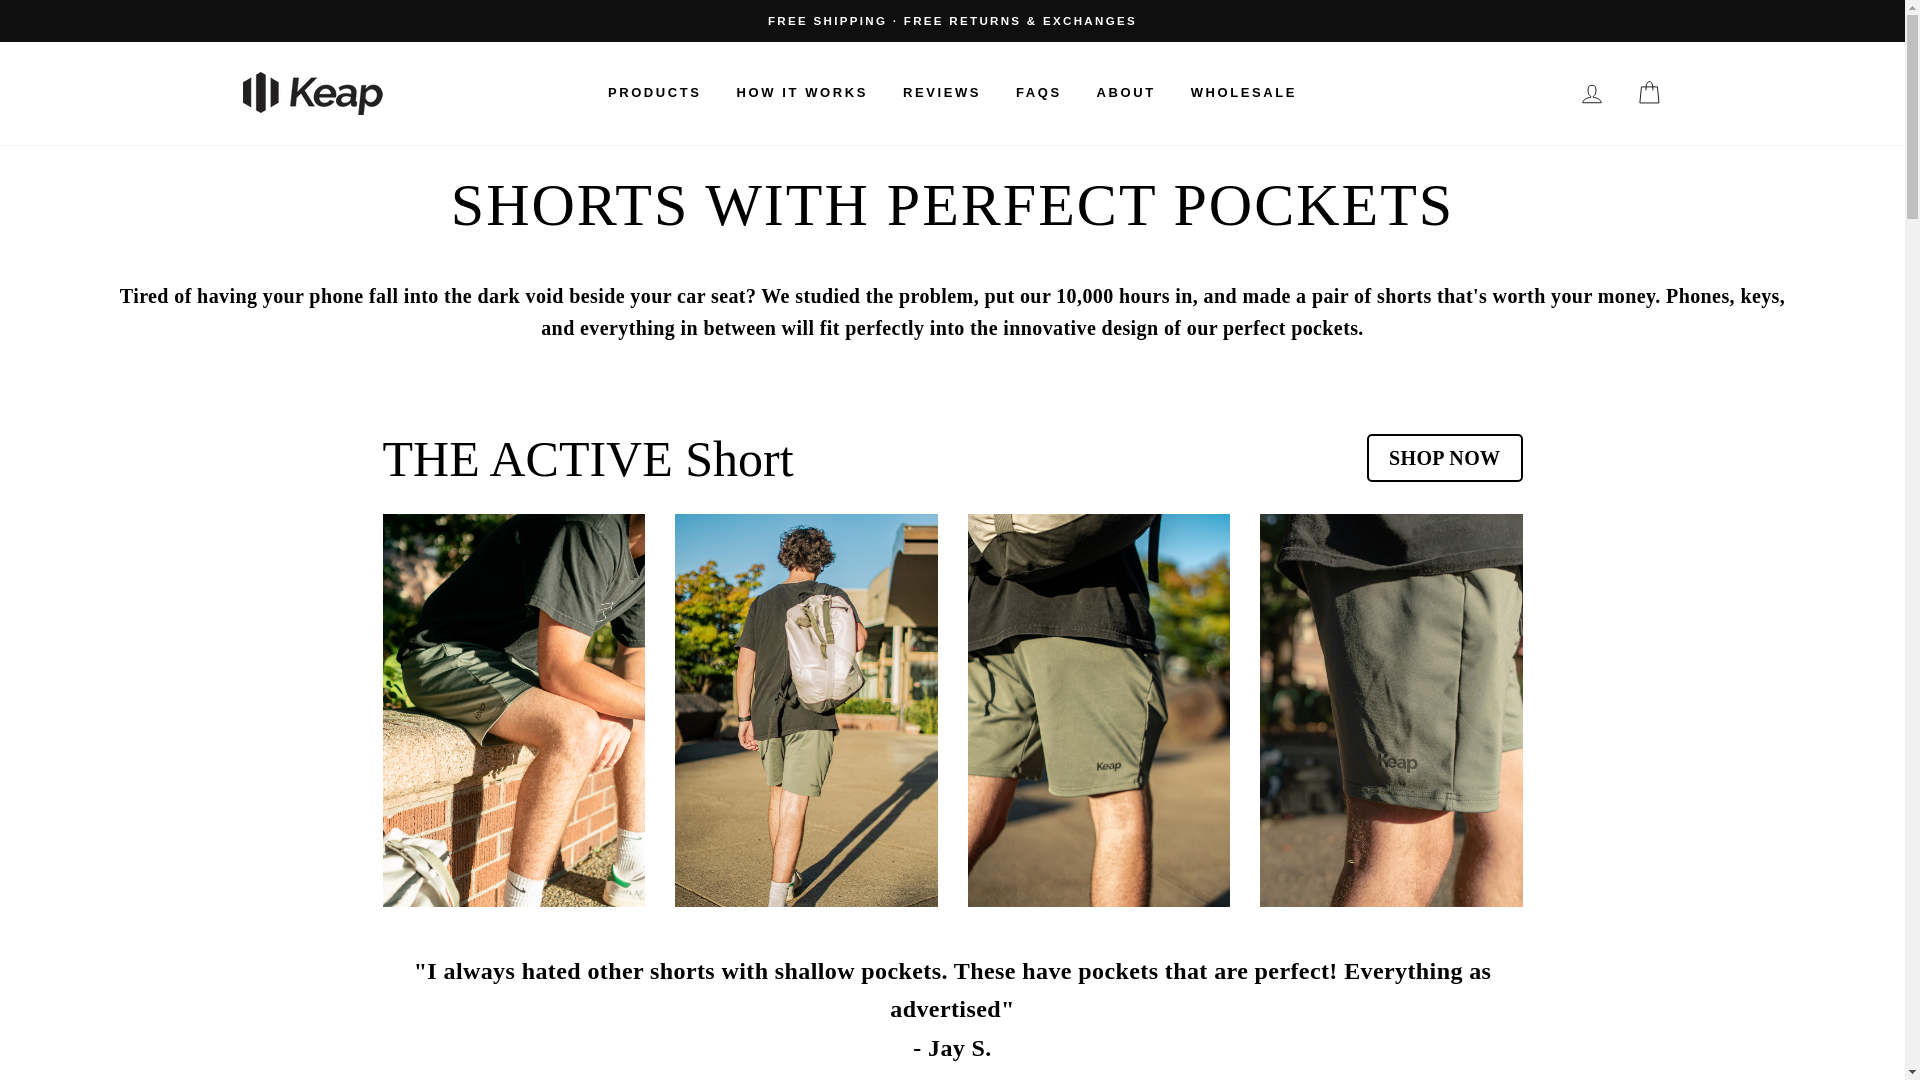 The width and height of the screenshot is (1920, 1080). I want to click on ABOUT, so click(1126, 92).